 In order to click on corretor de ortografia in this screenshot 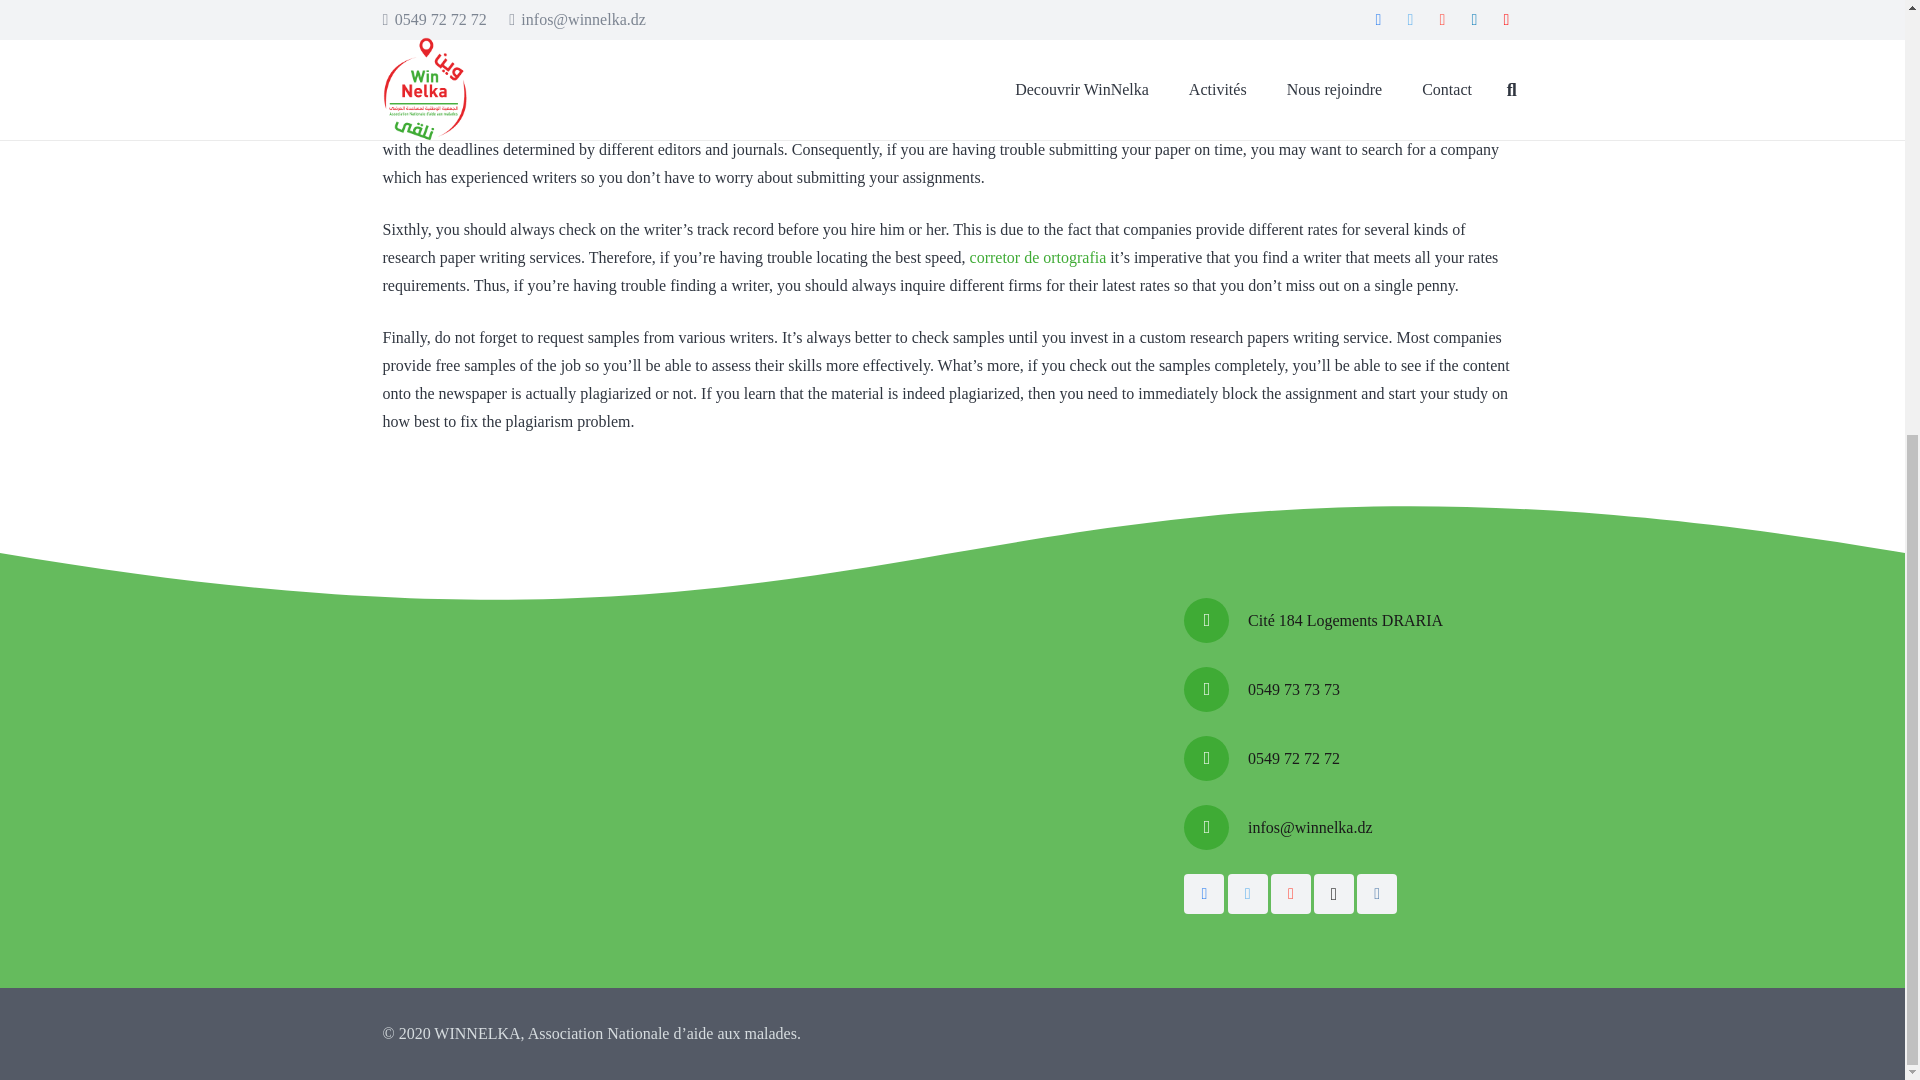, I will do `click(1038, 257)`.